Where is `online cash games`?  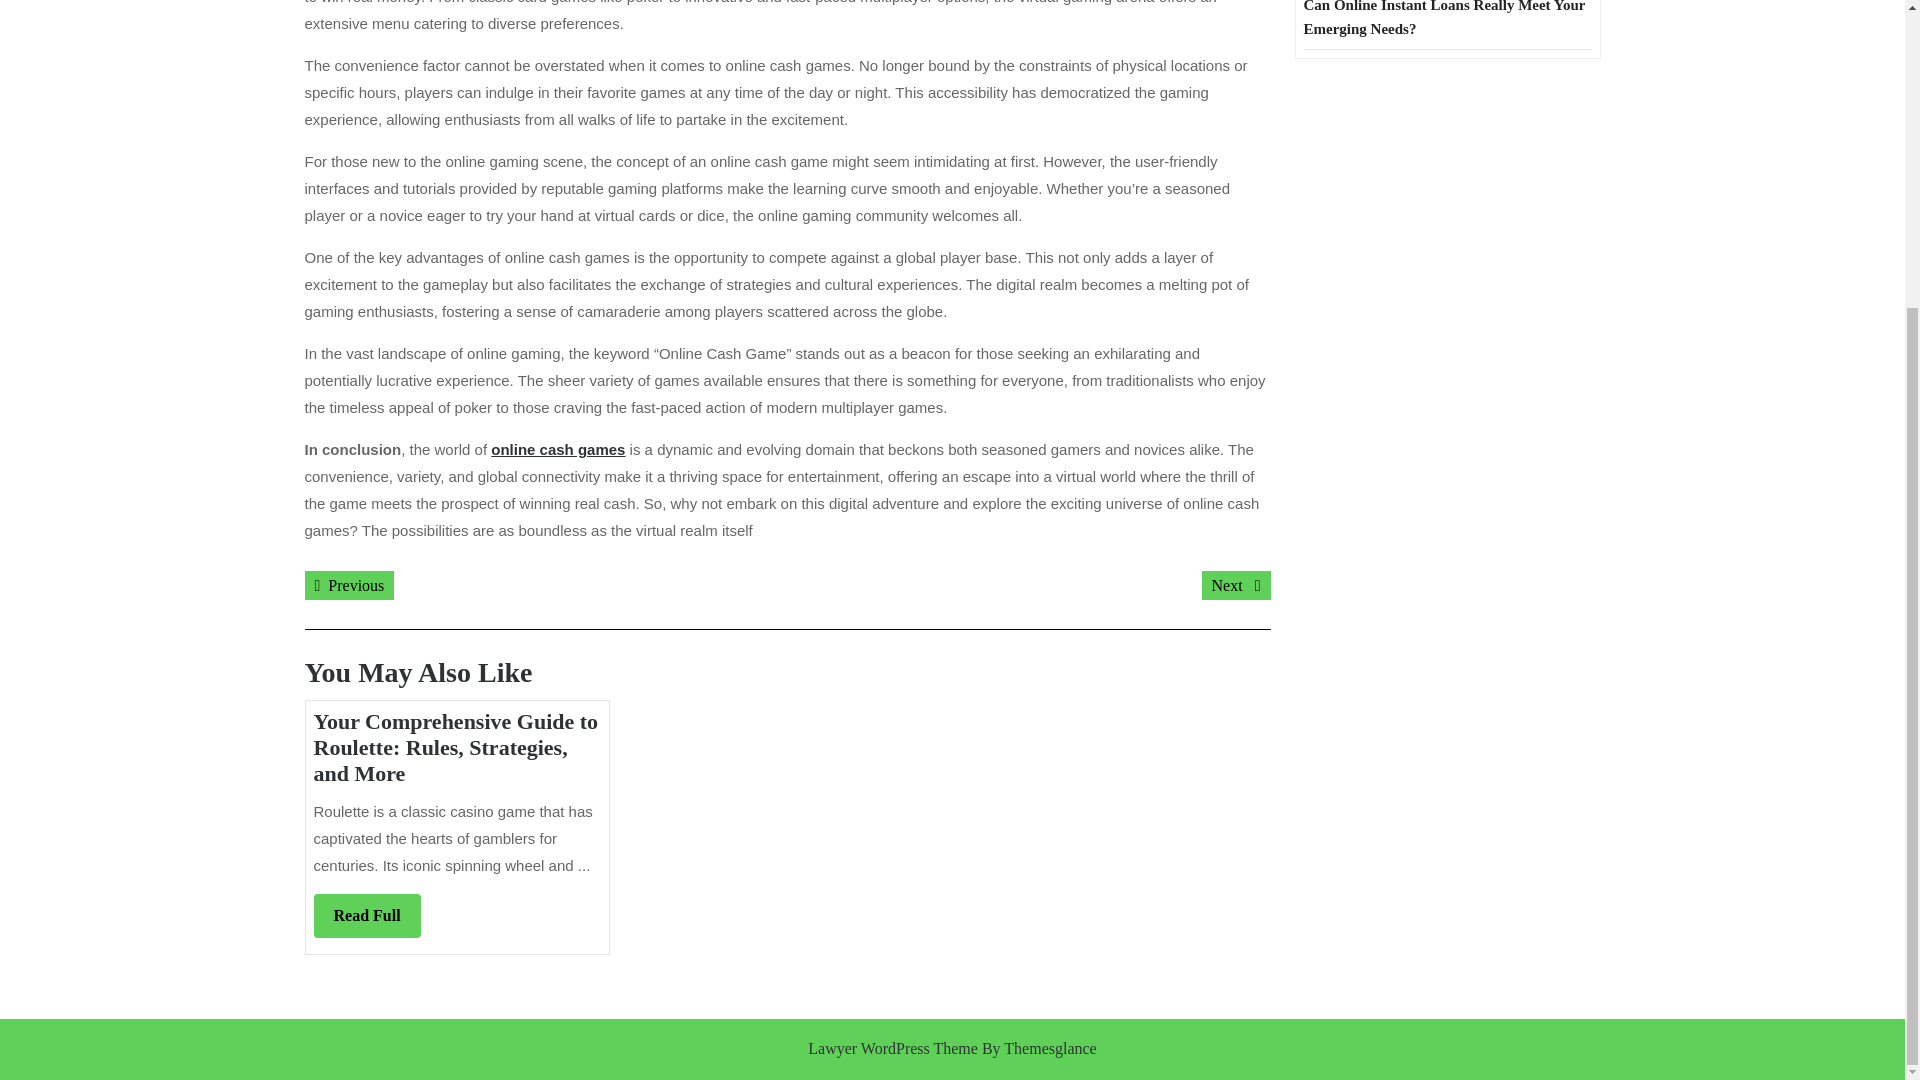
online cash games is located at coordinates (558, 448).